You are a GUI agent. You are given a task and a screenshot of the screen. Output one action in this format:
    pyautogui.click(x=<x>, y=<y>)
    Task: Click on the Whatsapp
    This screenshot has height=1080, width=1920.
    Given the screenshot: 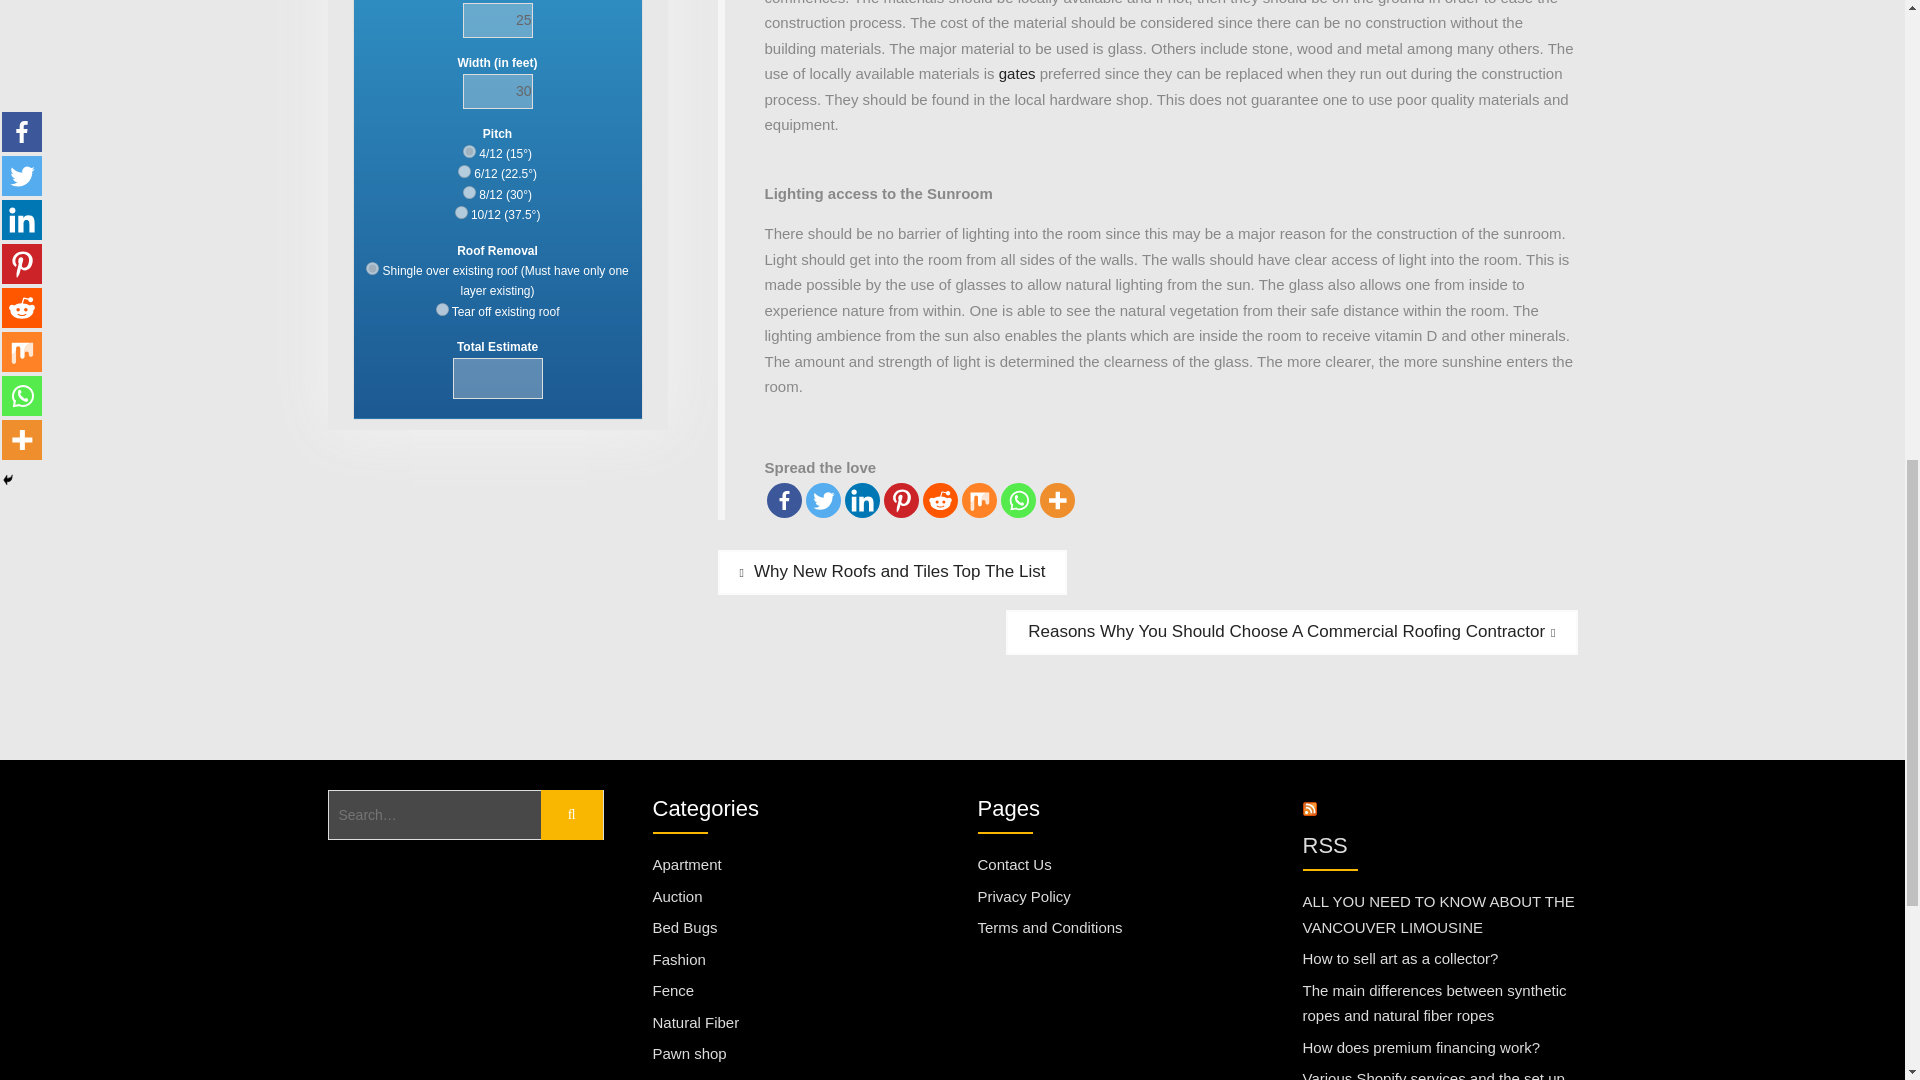 What is the action you would take?
    pyautogui.click(x=1017, y=500)
    